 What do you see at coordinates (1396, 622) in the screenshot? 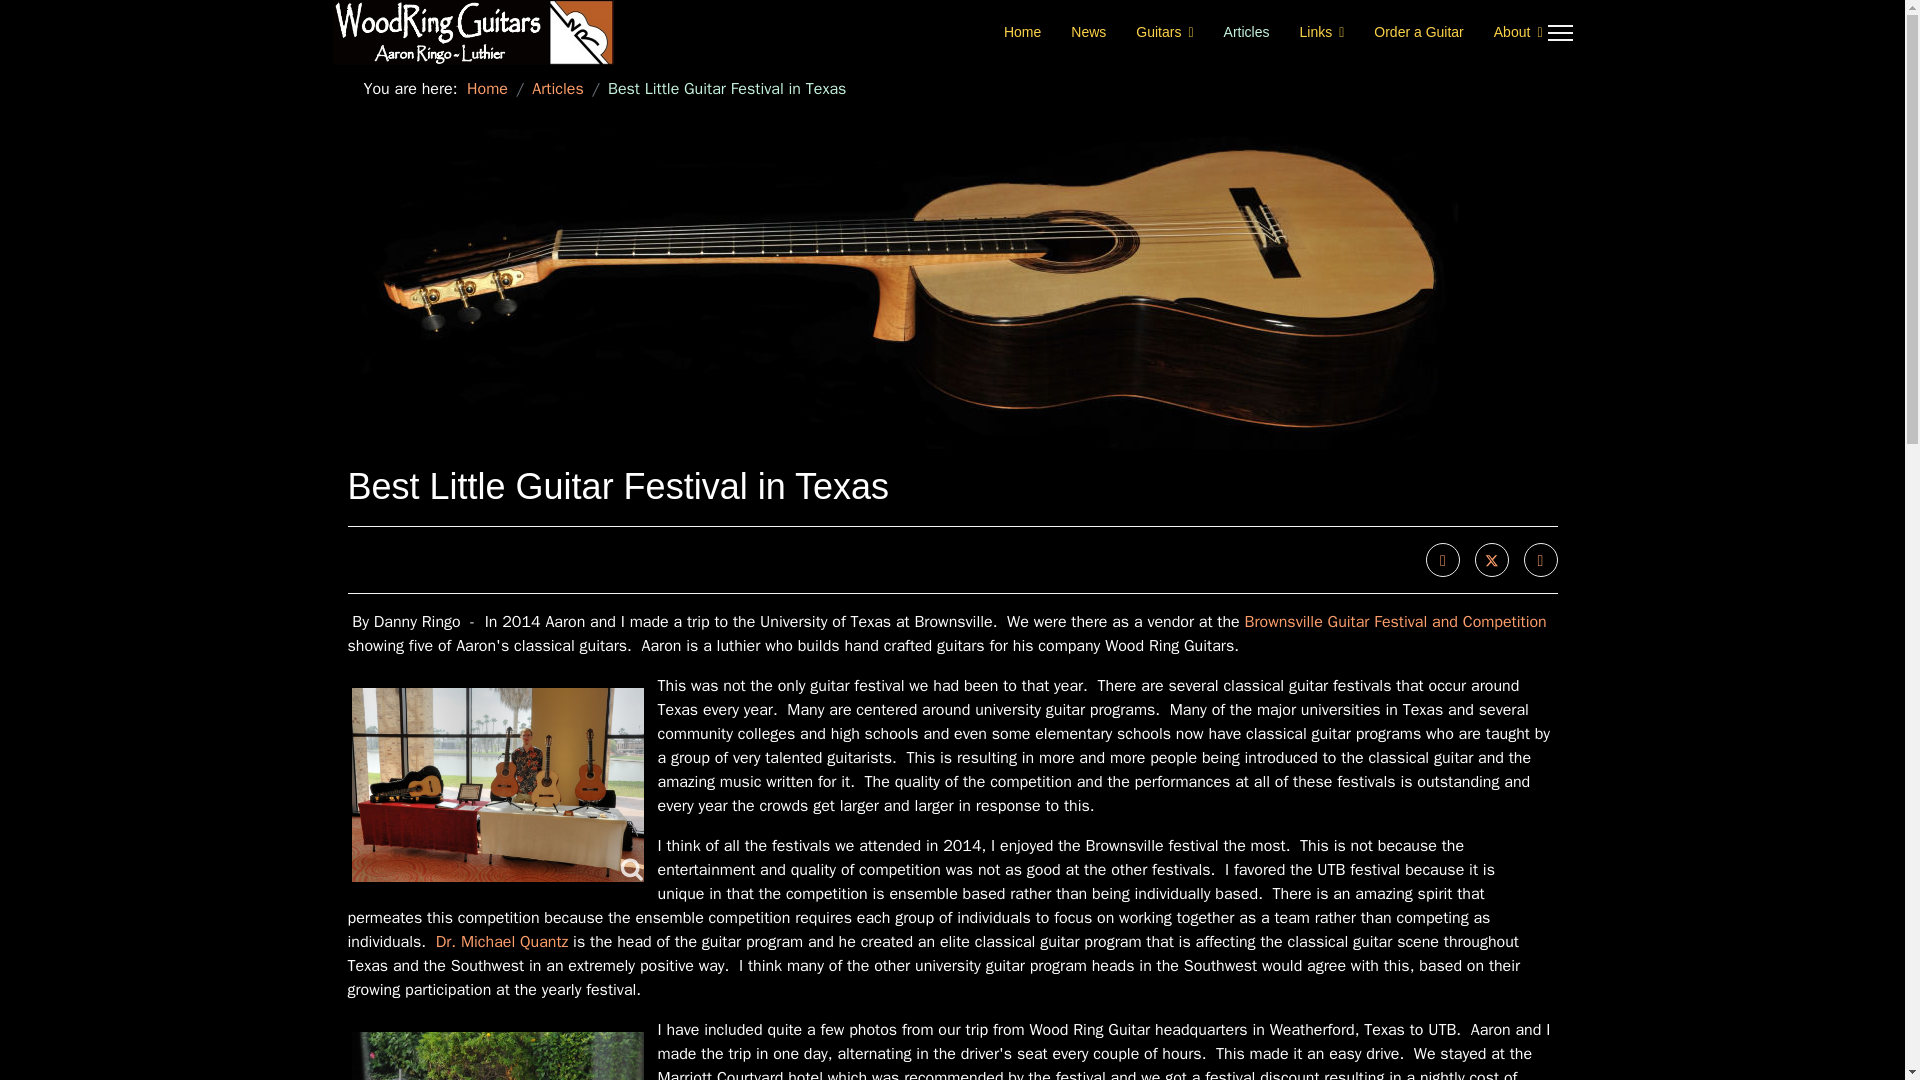
I see `Brownsville Guitar Festival and Competition` at bounding box center [1396, 622].